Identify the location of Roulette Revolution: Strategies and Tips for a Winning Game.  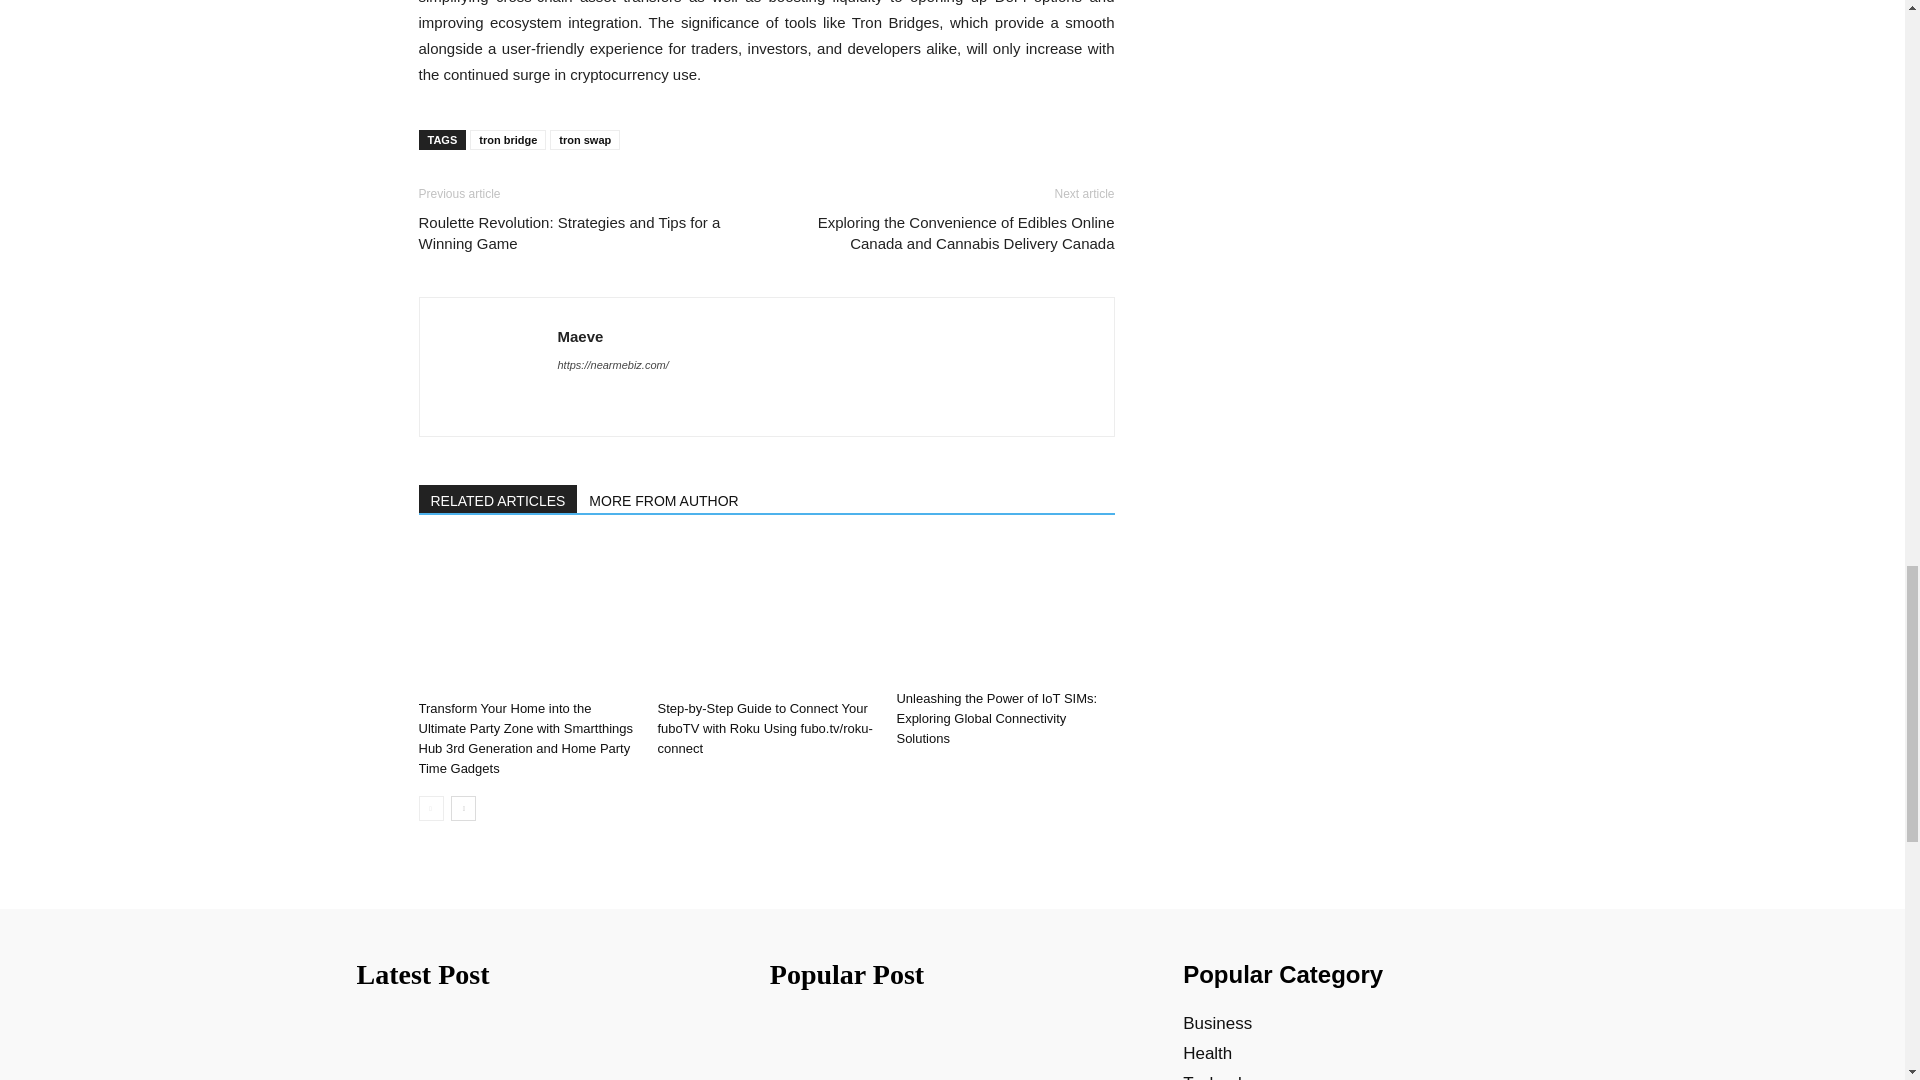
(580, 232).